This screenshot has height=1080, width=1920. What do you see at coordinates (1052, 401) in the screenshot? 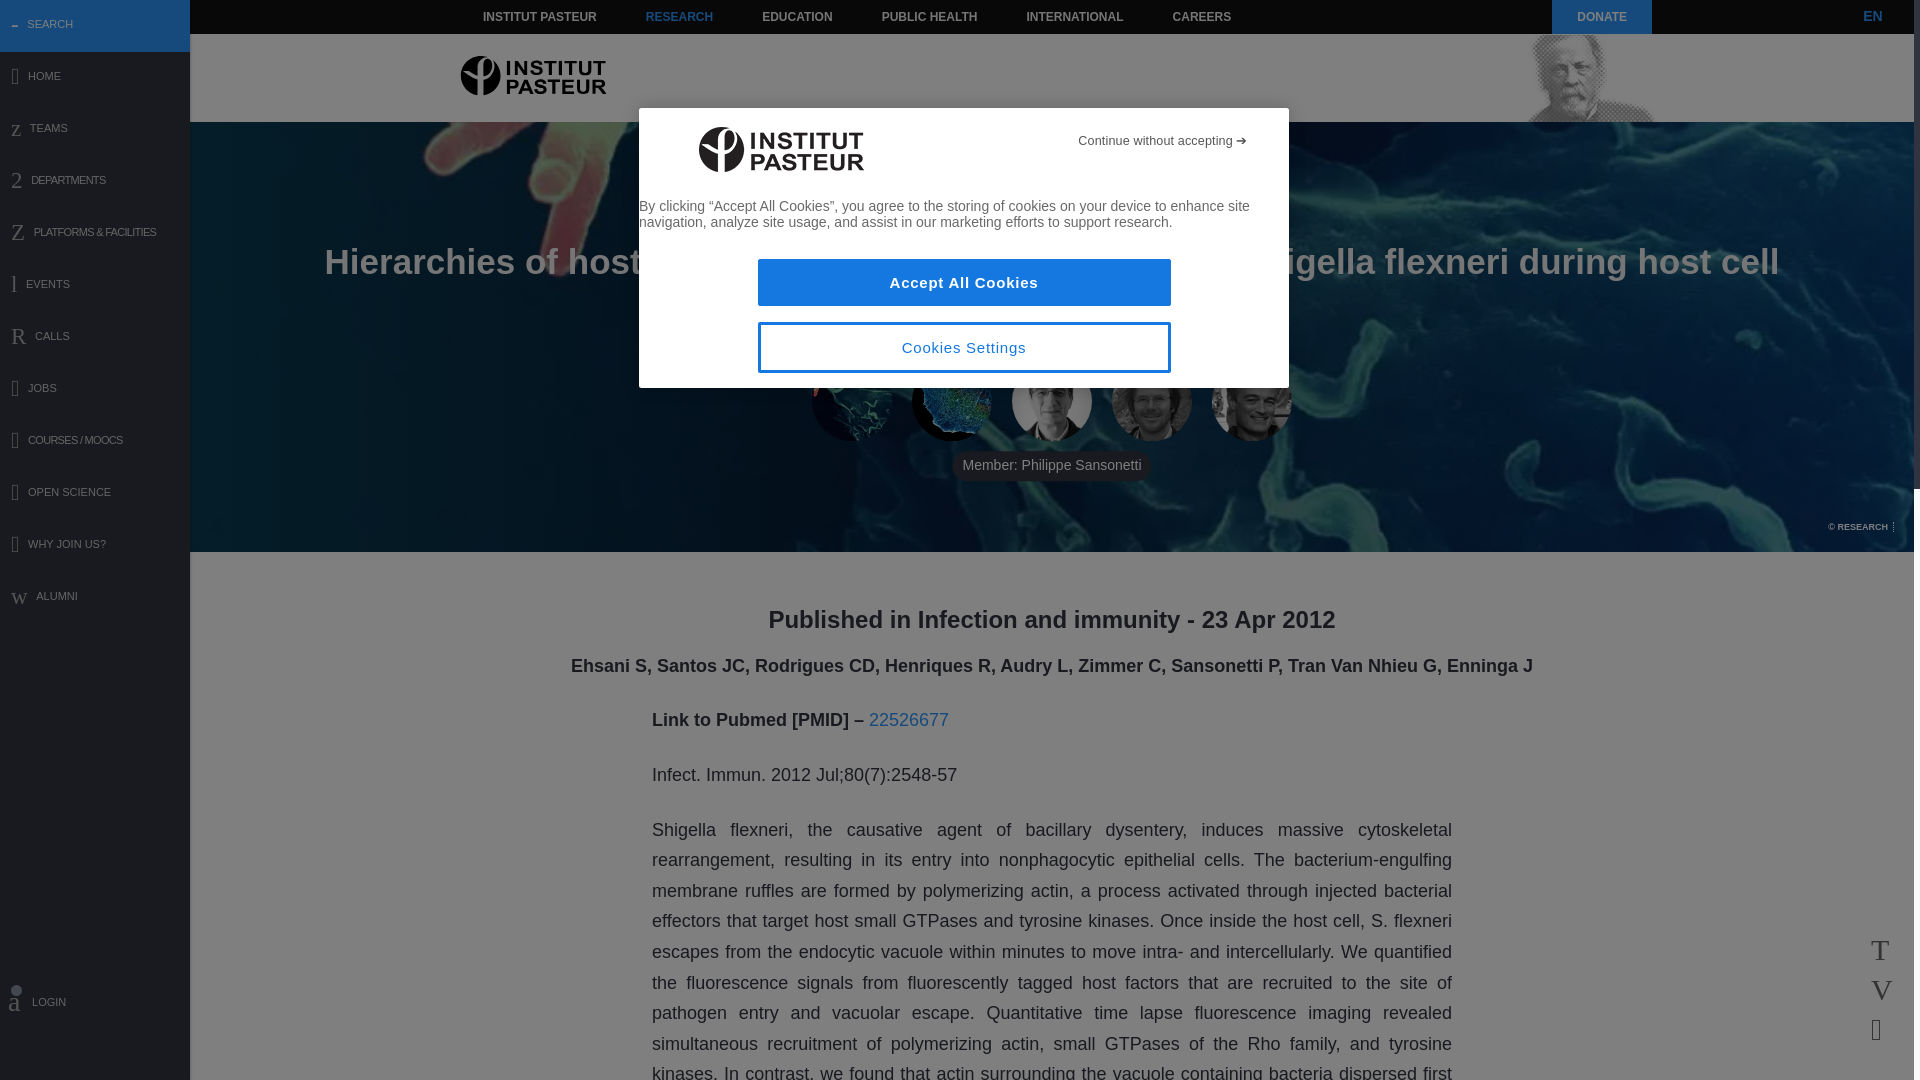
I see `Member: Philippe Sansonetti` at bounding box center [1052, 401].